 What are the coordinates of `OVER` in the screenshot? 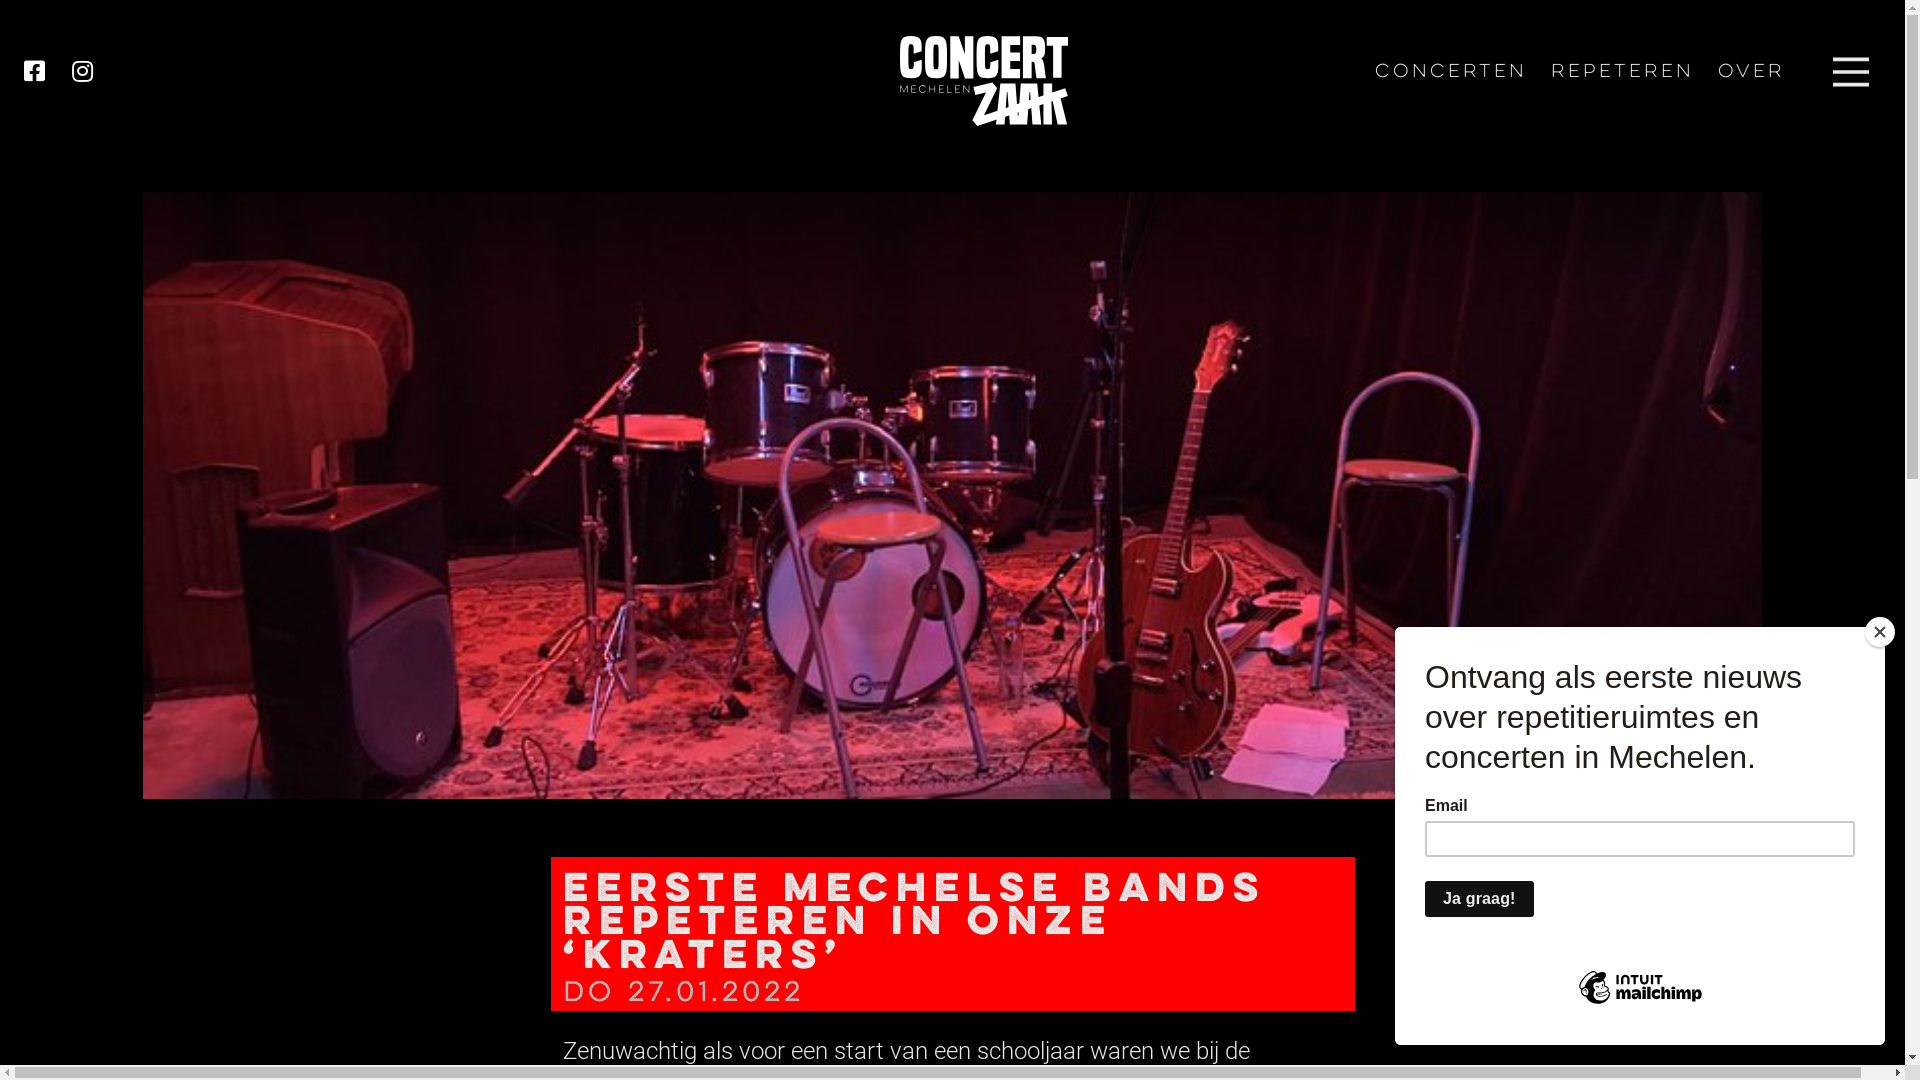 It's located at (1752, 72).